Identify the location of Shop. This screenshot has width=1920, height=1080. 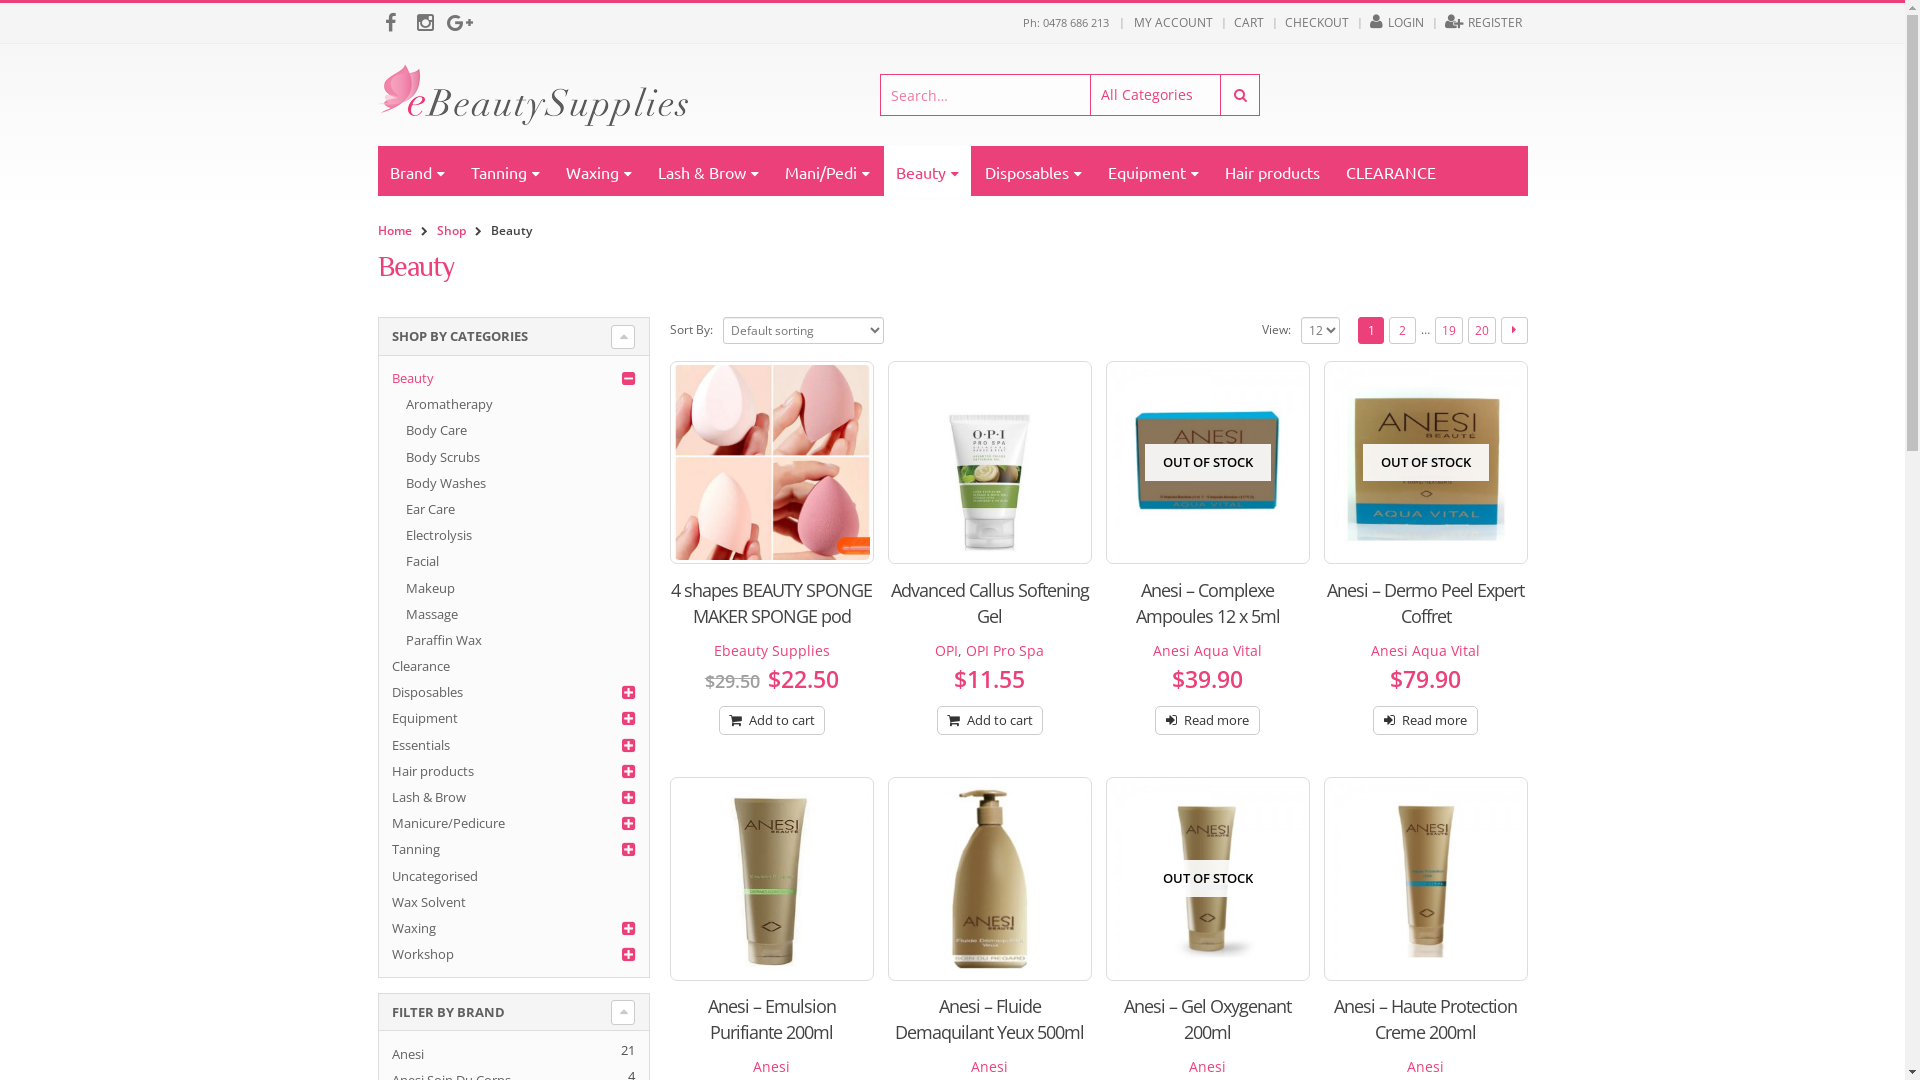
(450, 231).